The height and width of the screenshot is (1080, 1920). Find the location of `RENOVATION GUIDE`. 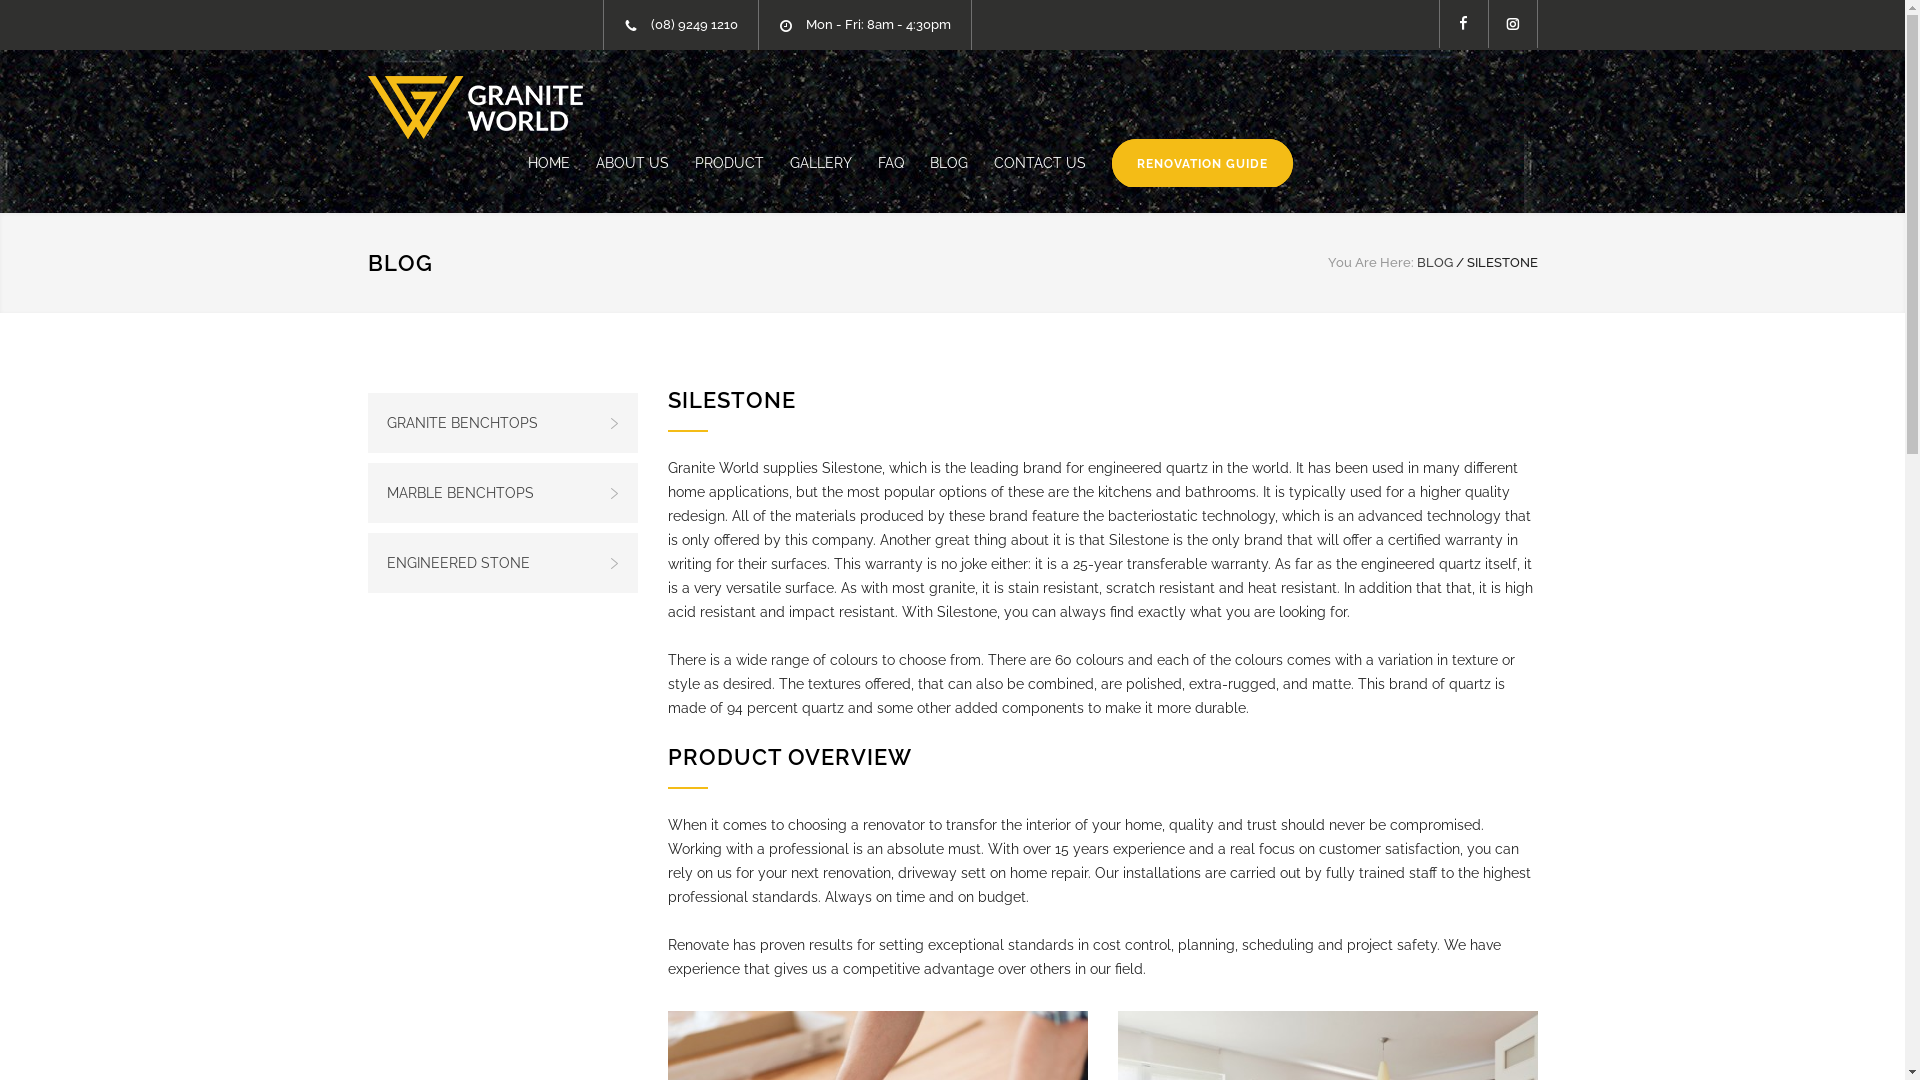

RENOVATION GUIDE is located at coordinates (1190, 162).